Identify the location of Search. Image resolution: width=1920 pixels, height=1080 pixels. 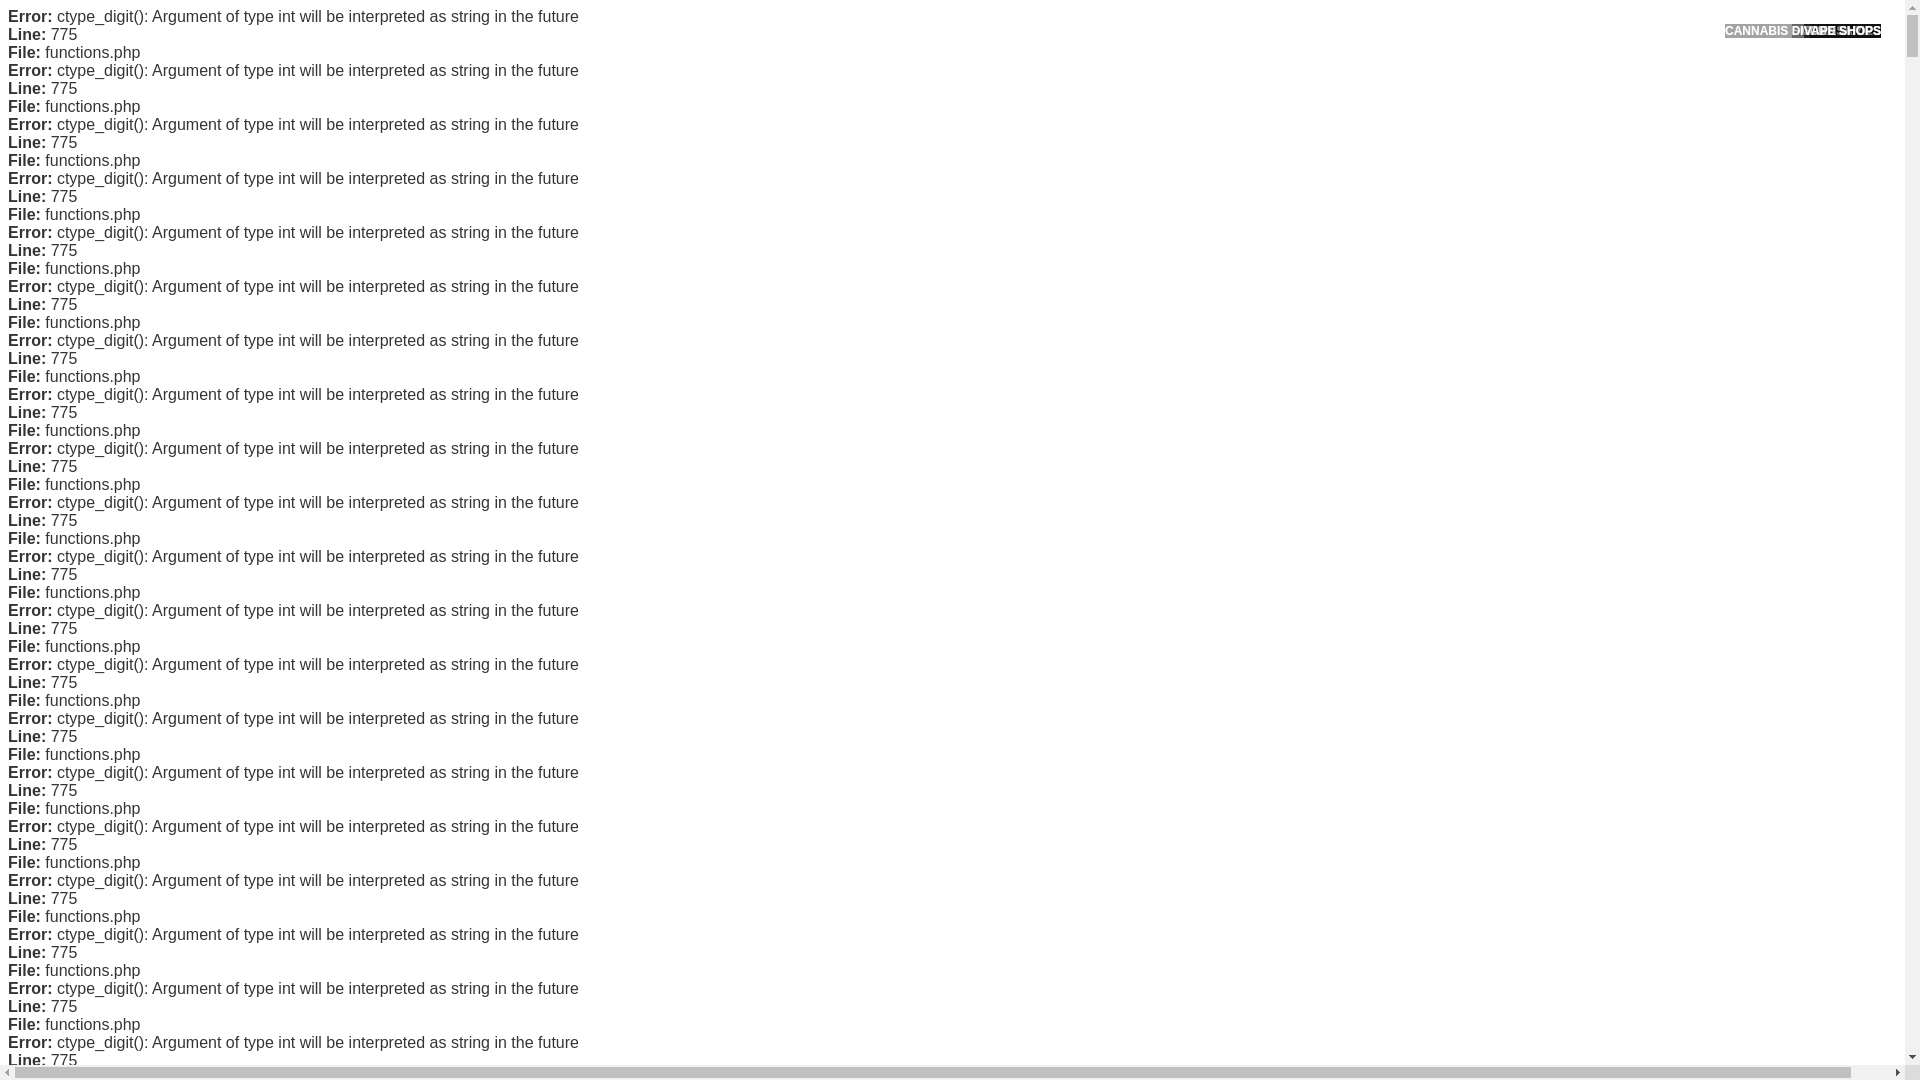
(1386, 113).